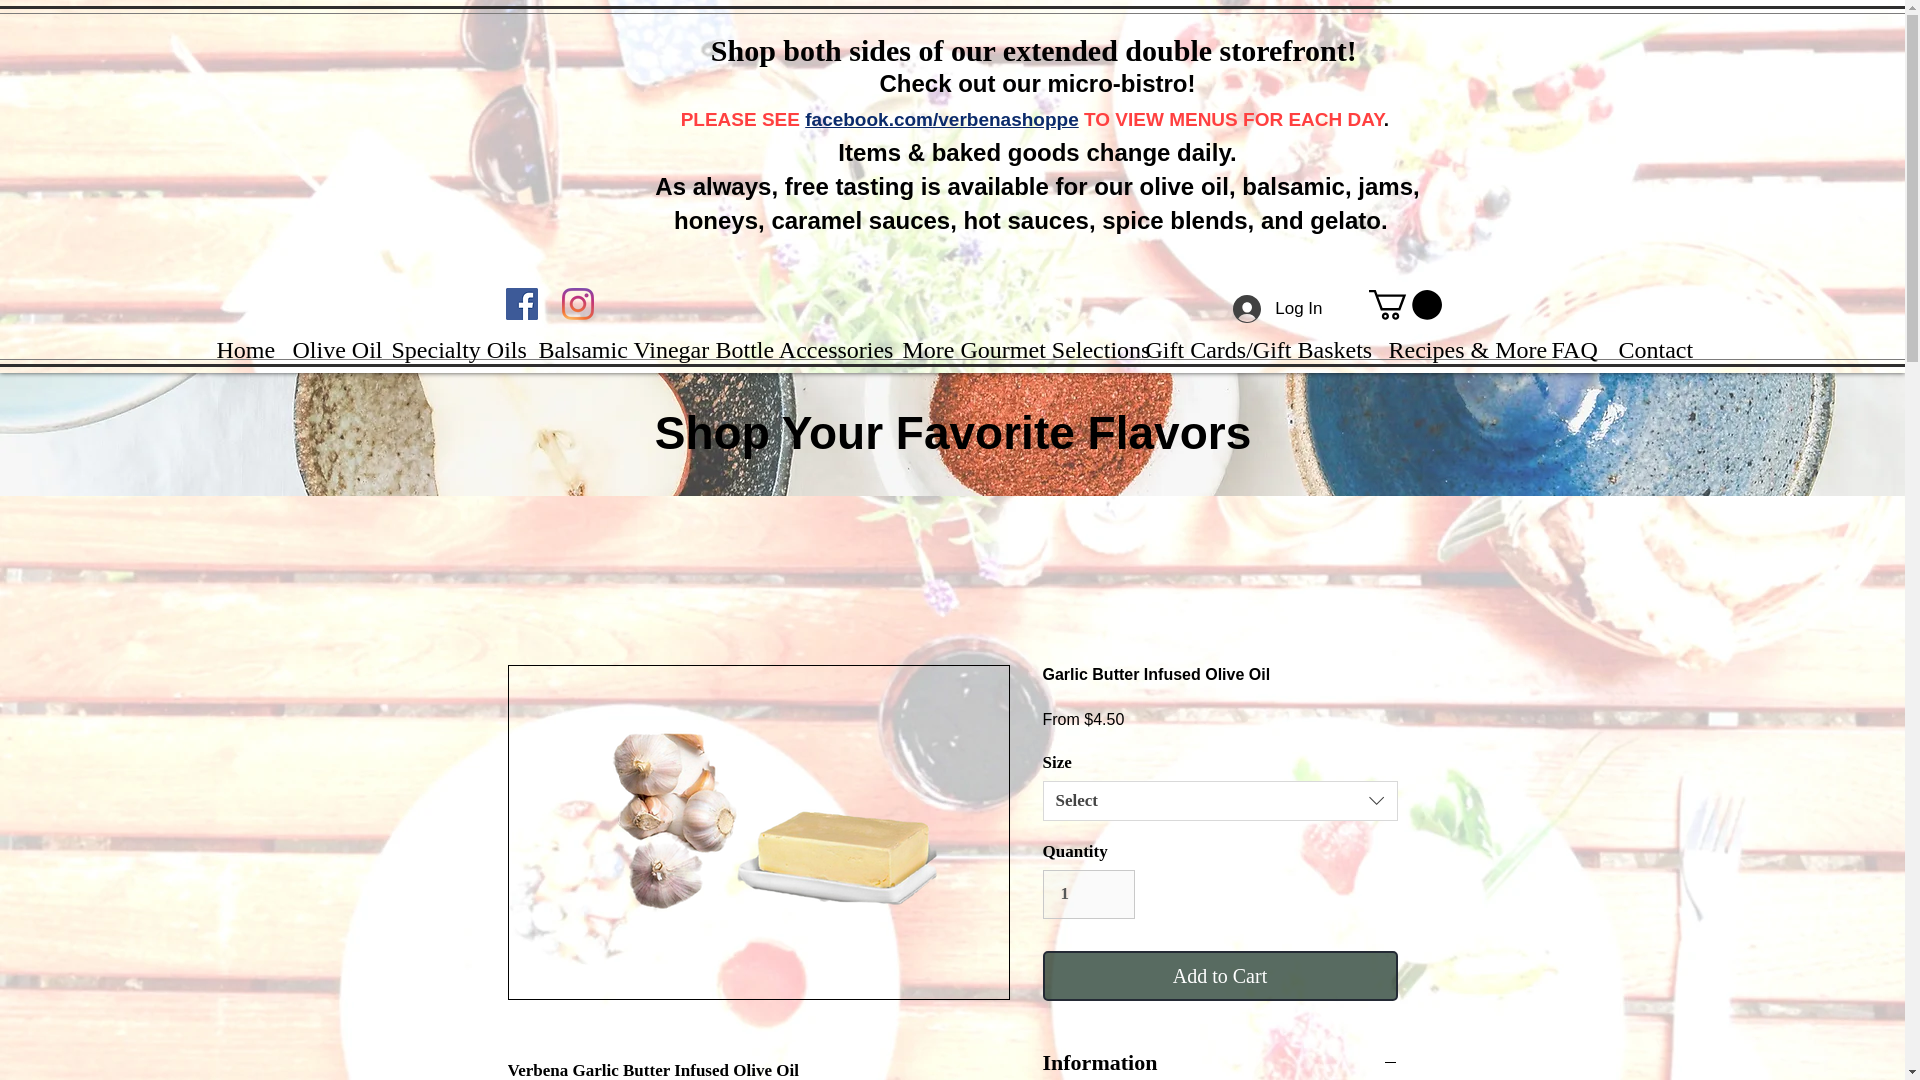 Image resolution: width=1920 pixels, height=1080 pixels. Describe the element at coordinates (1088, 894) in the screenshot. I see `1` at that location.